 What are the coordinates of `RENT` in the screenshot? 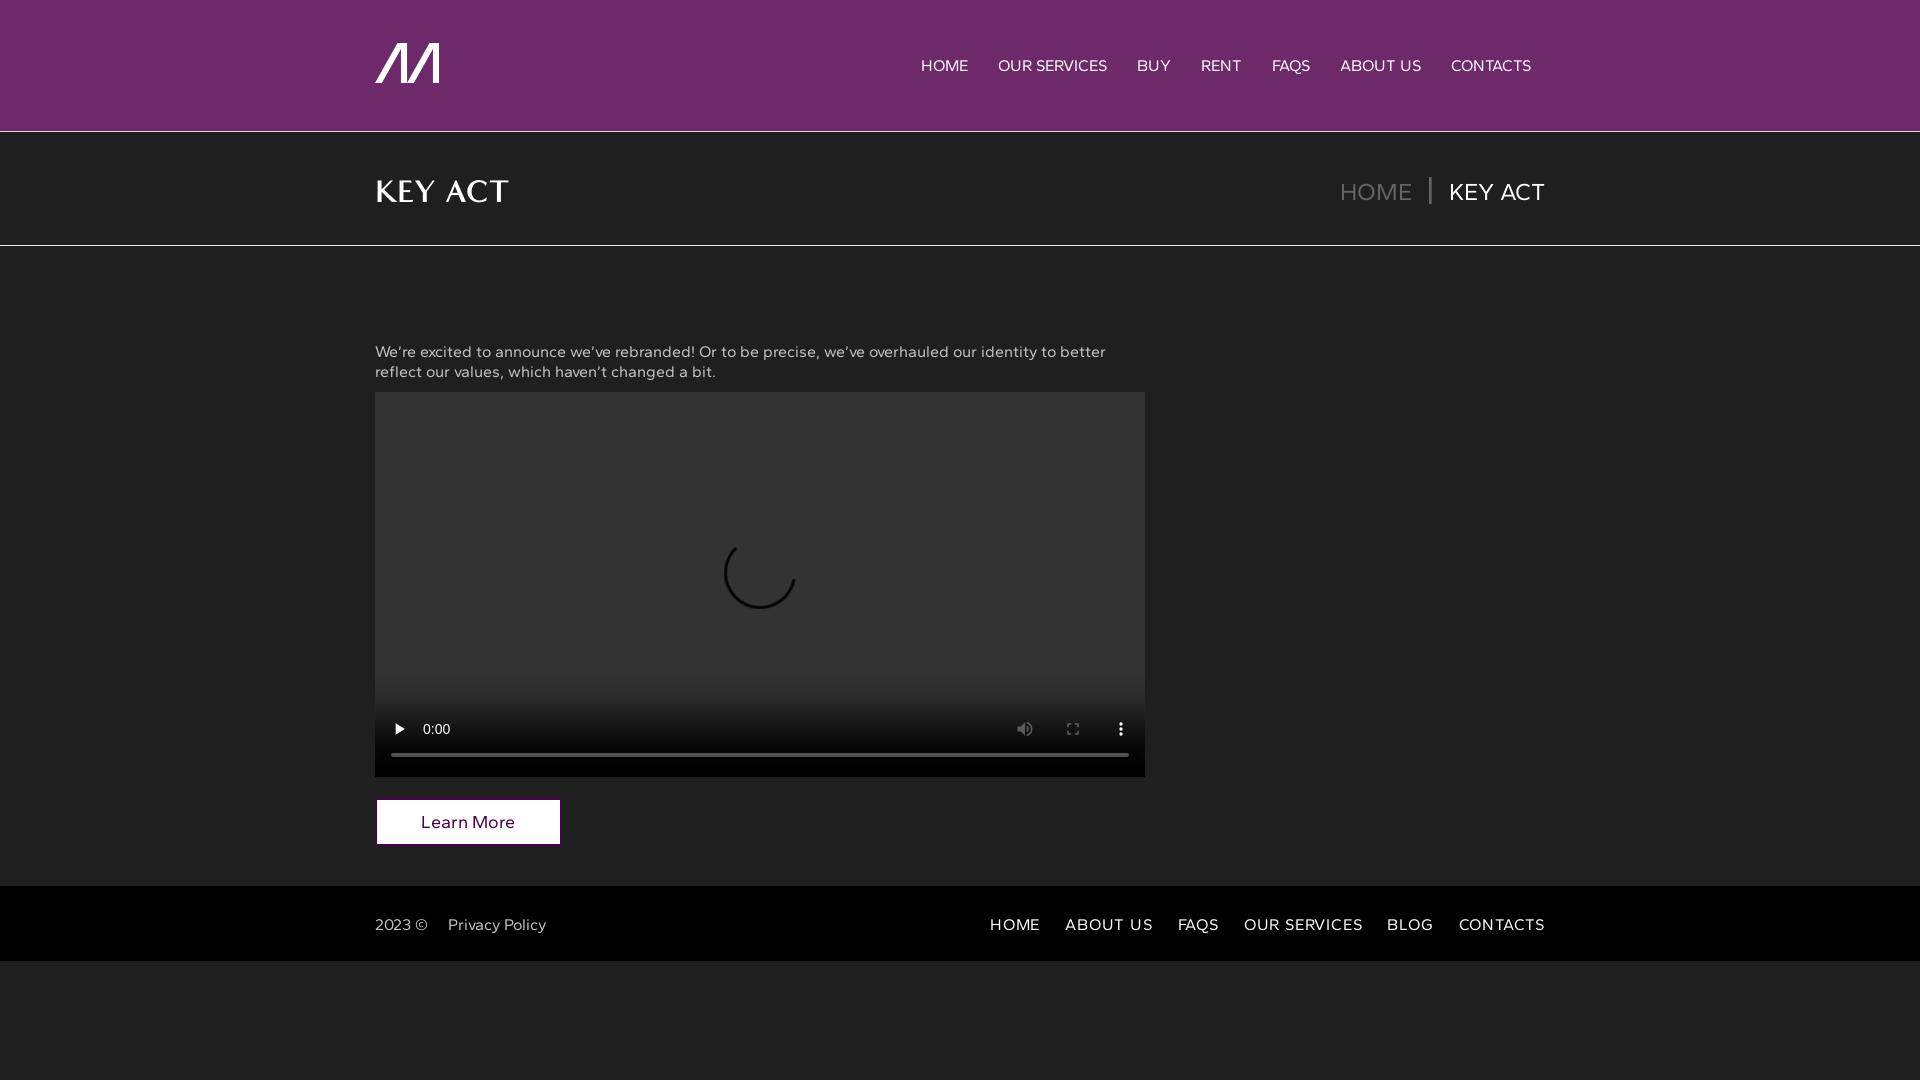 It's located at (1222, 66).